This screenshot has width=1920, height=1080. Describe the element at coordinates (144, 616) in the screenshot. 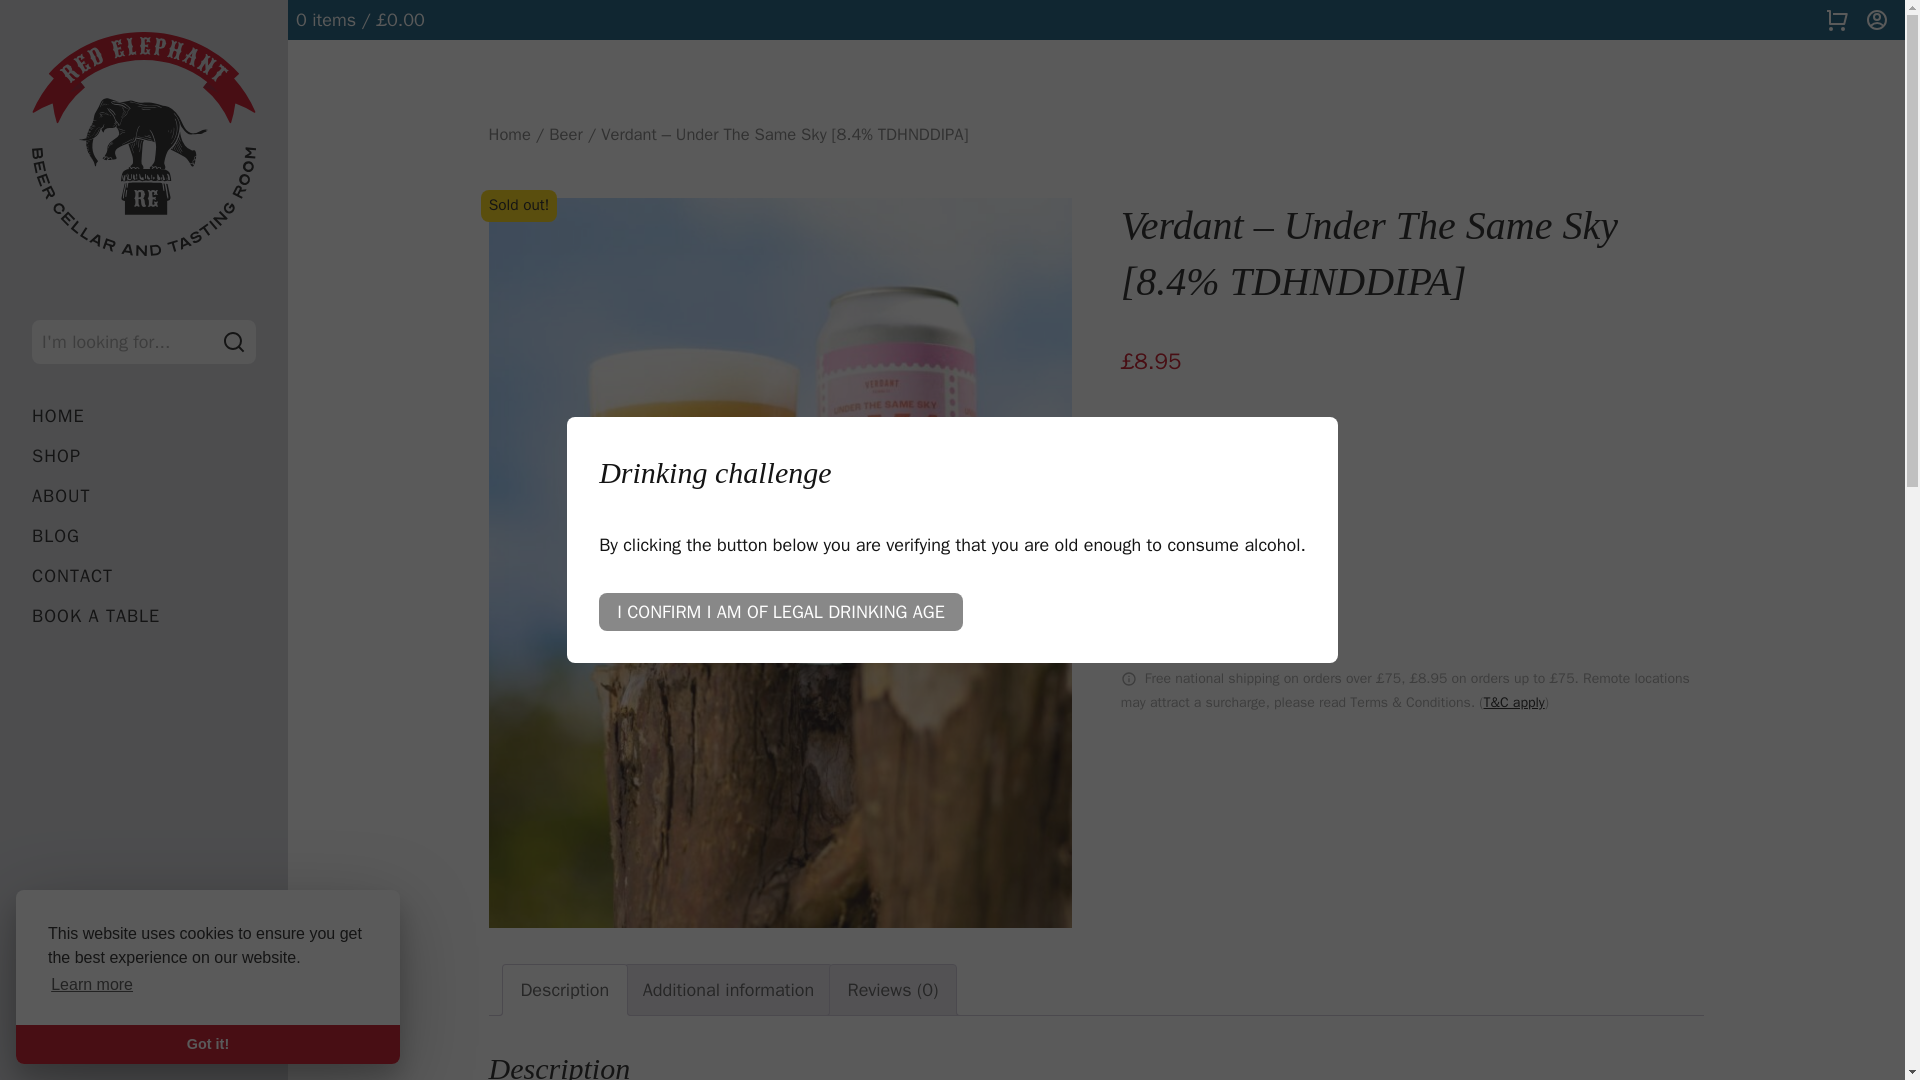

I see `BOOK A TABLE` at that location.